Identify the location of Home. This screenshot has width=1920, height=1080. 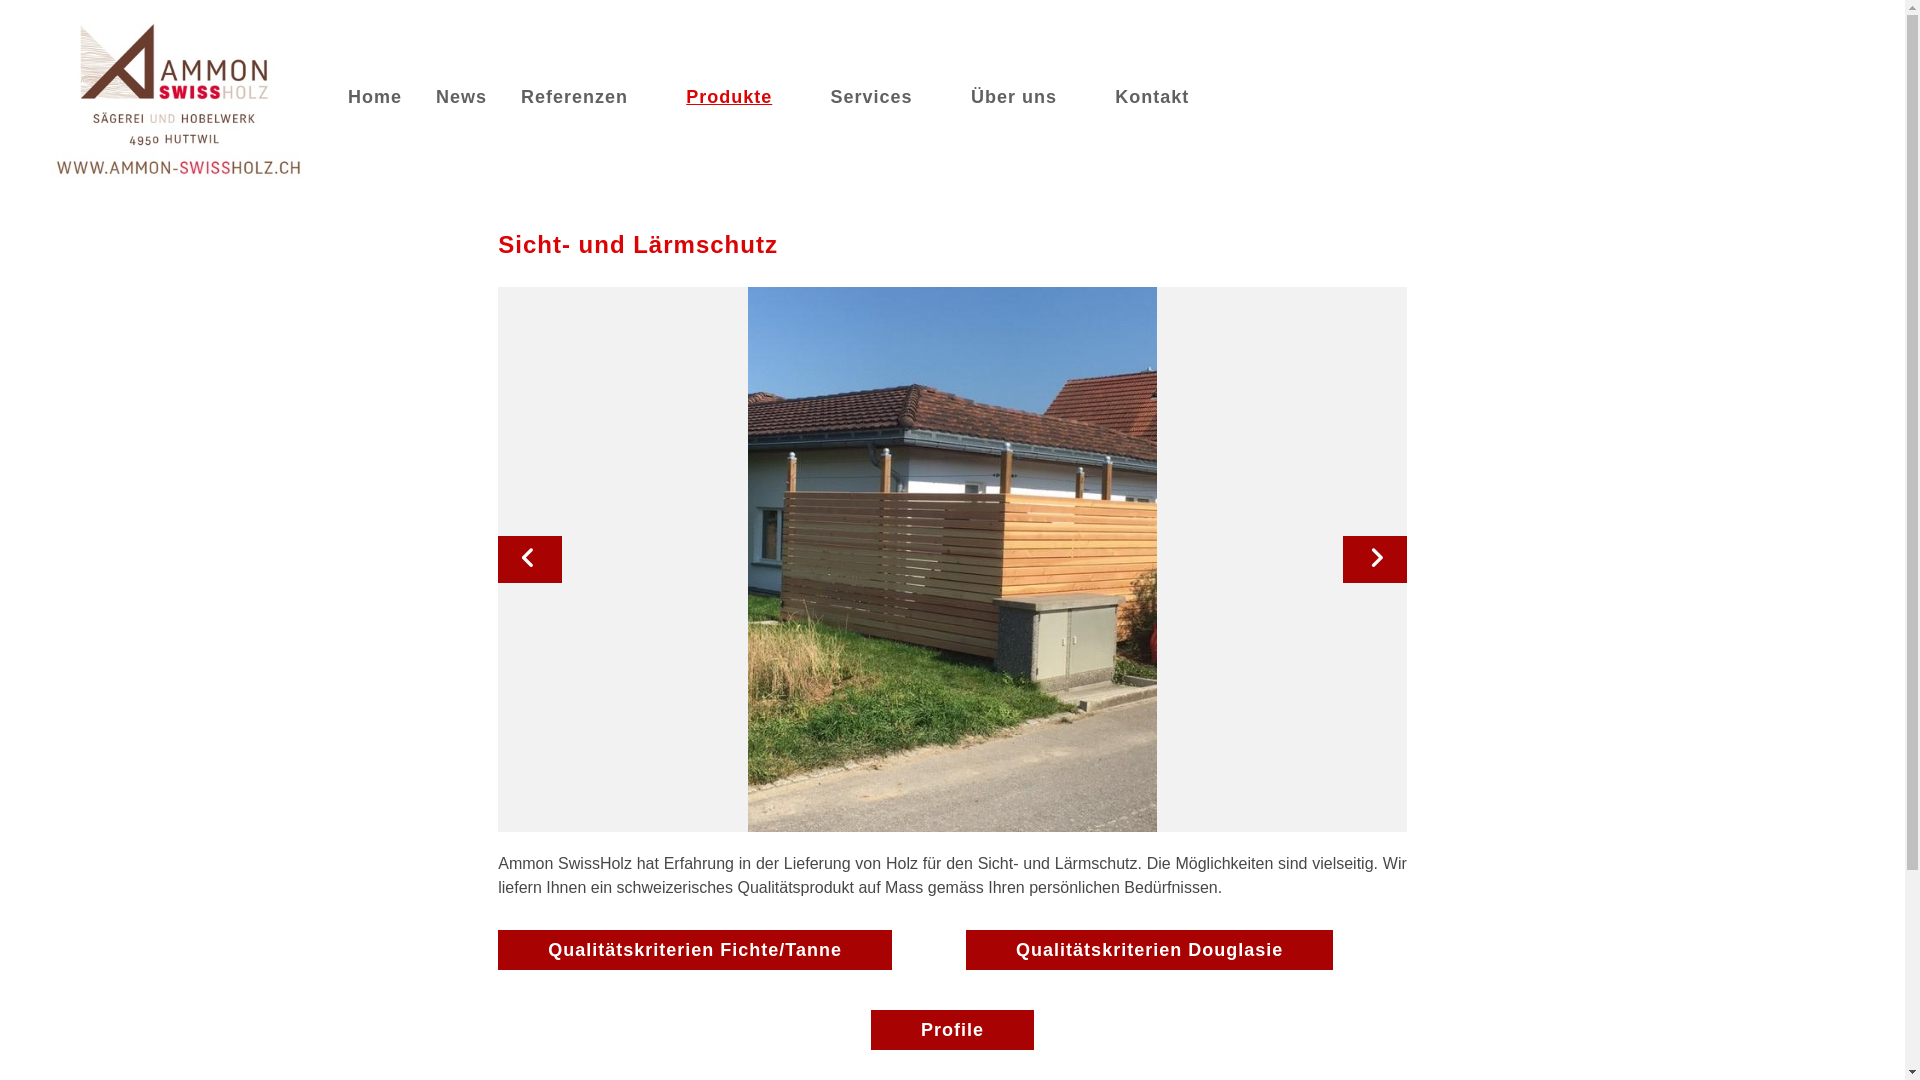
(375, 97).